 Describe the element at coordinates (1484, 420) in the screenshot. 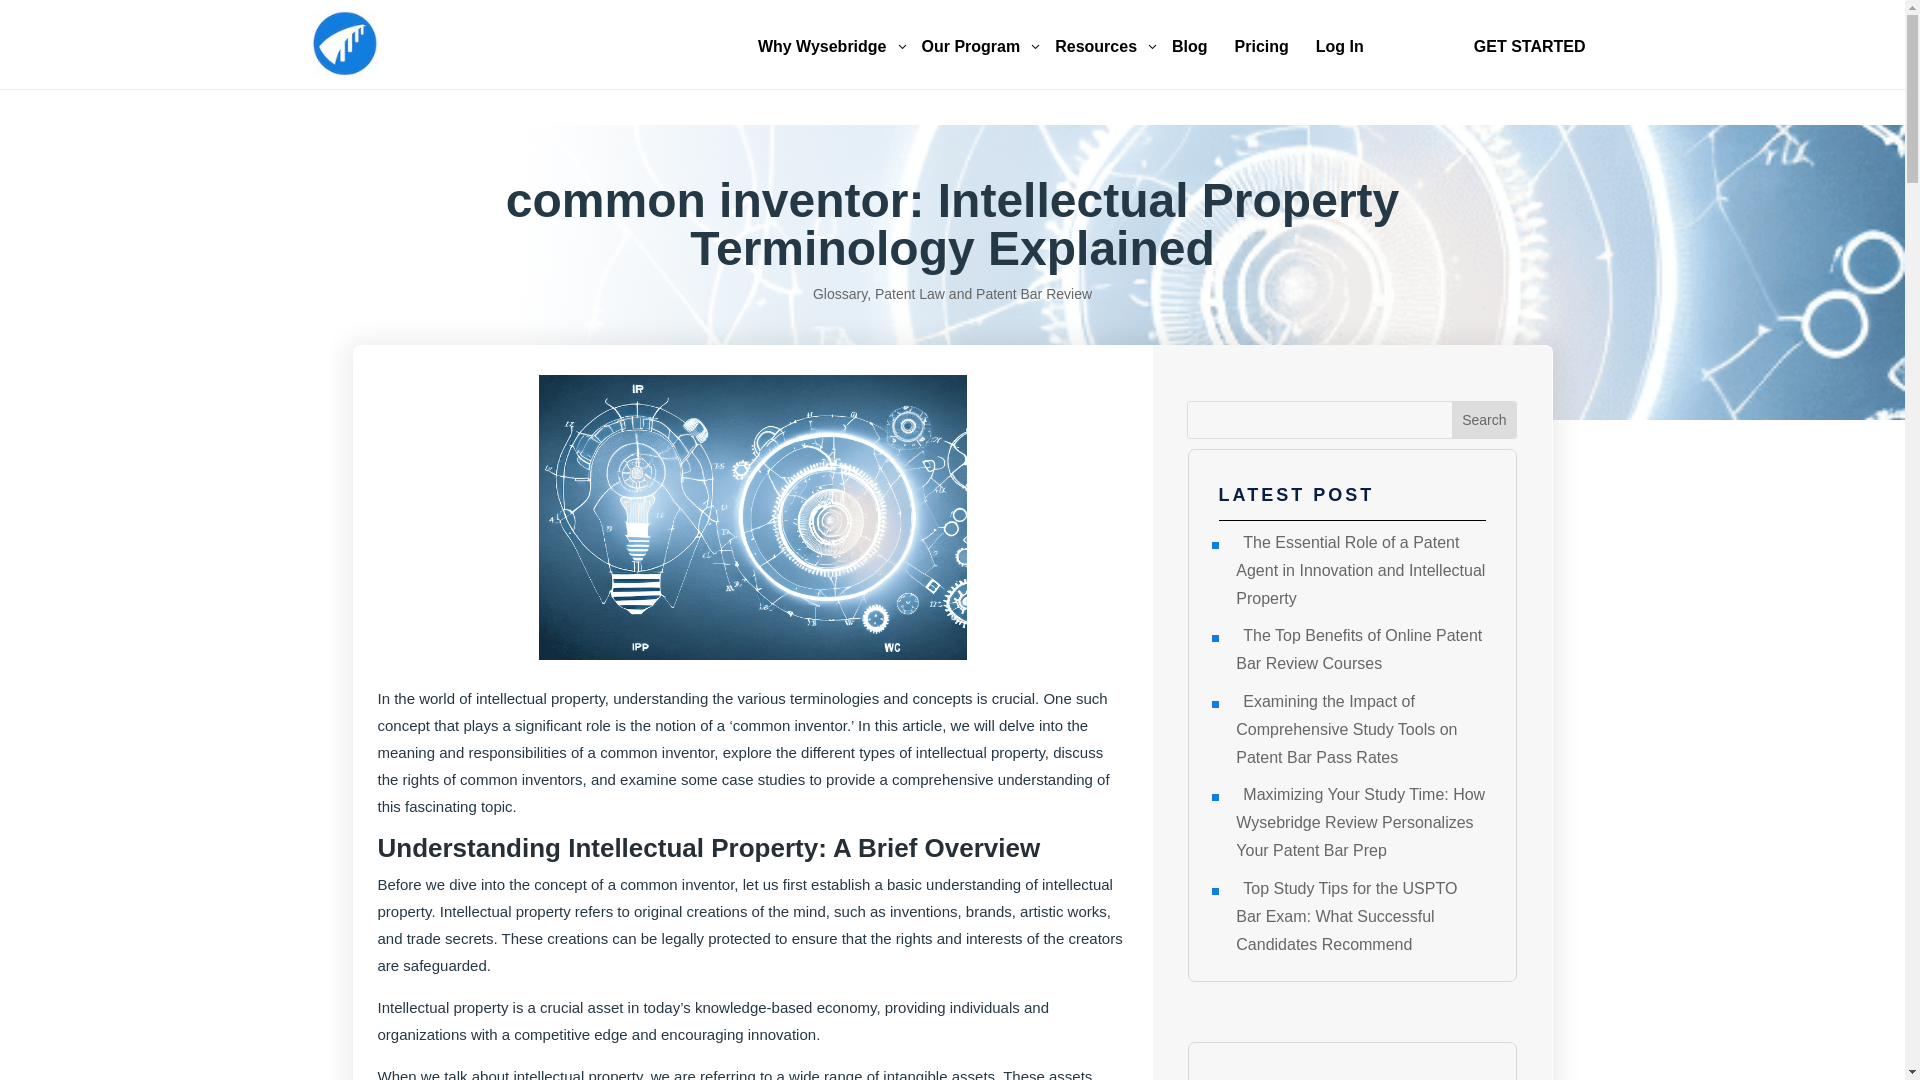

I see `Search` at that location.